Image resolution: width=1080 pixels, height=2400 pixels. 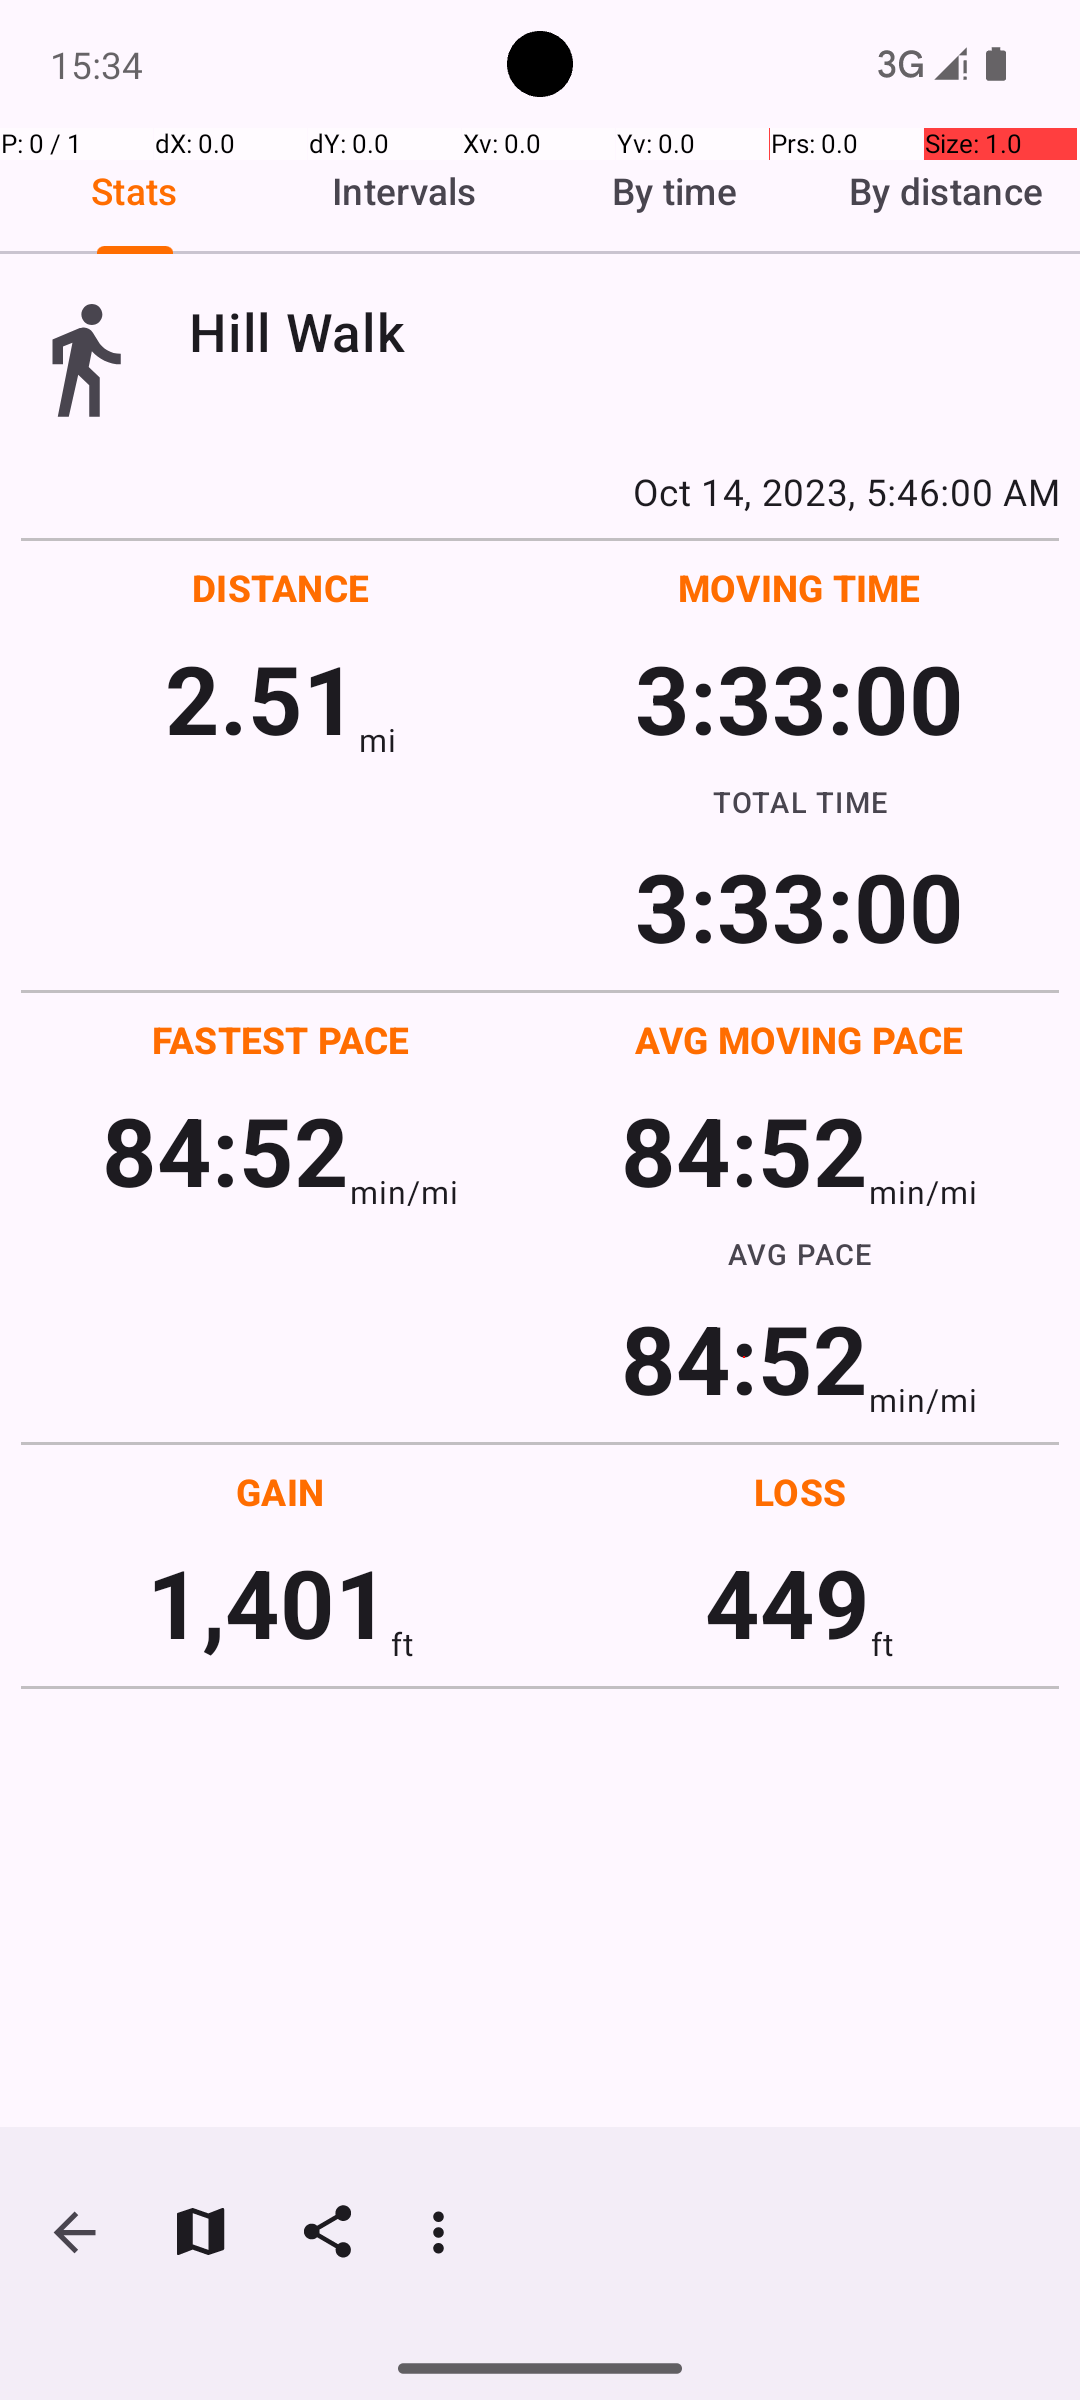 I want to click on 84:52, so click(x=226, y=1150).